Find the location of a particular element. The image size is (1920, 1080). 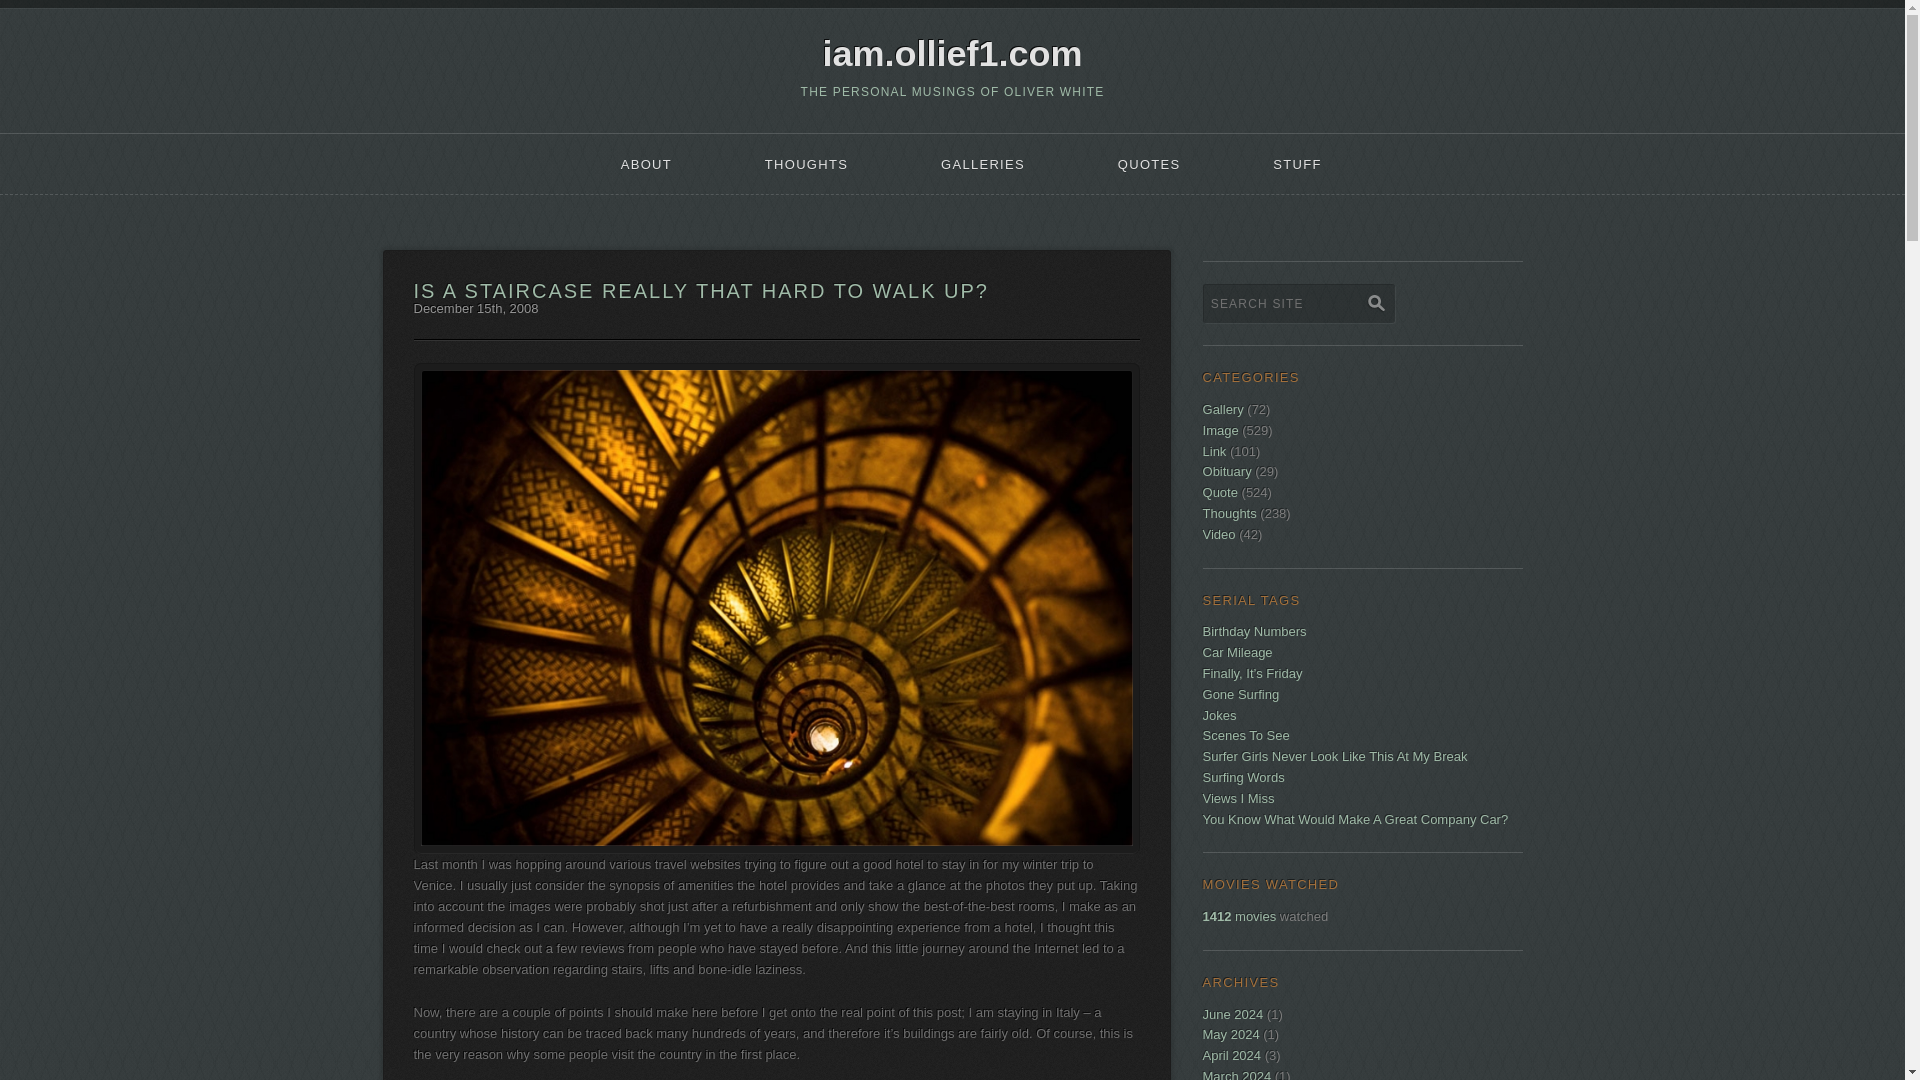

STUFF is located at coordinates (1298, 164).